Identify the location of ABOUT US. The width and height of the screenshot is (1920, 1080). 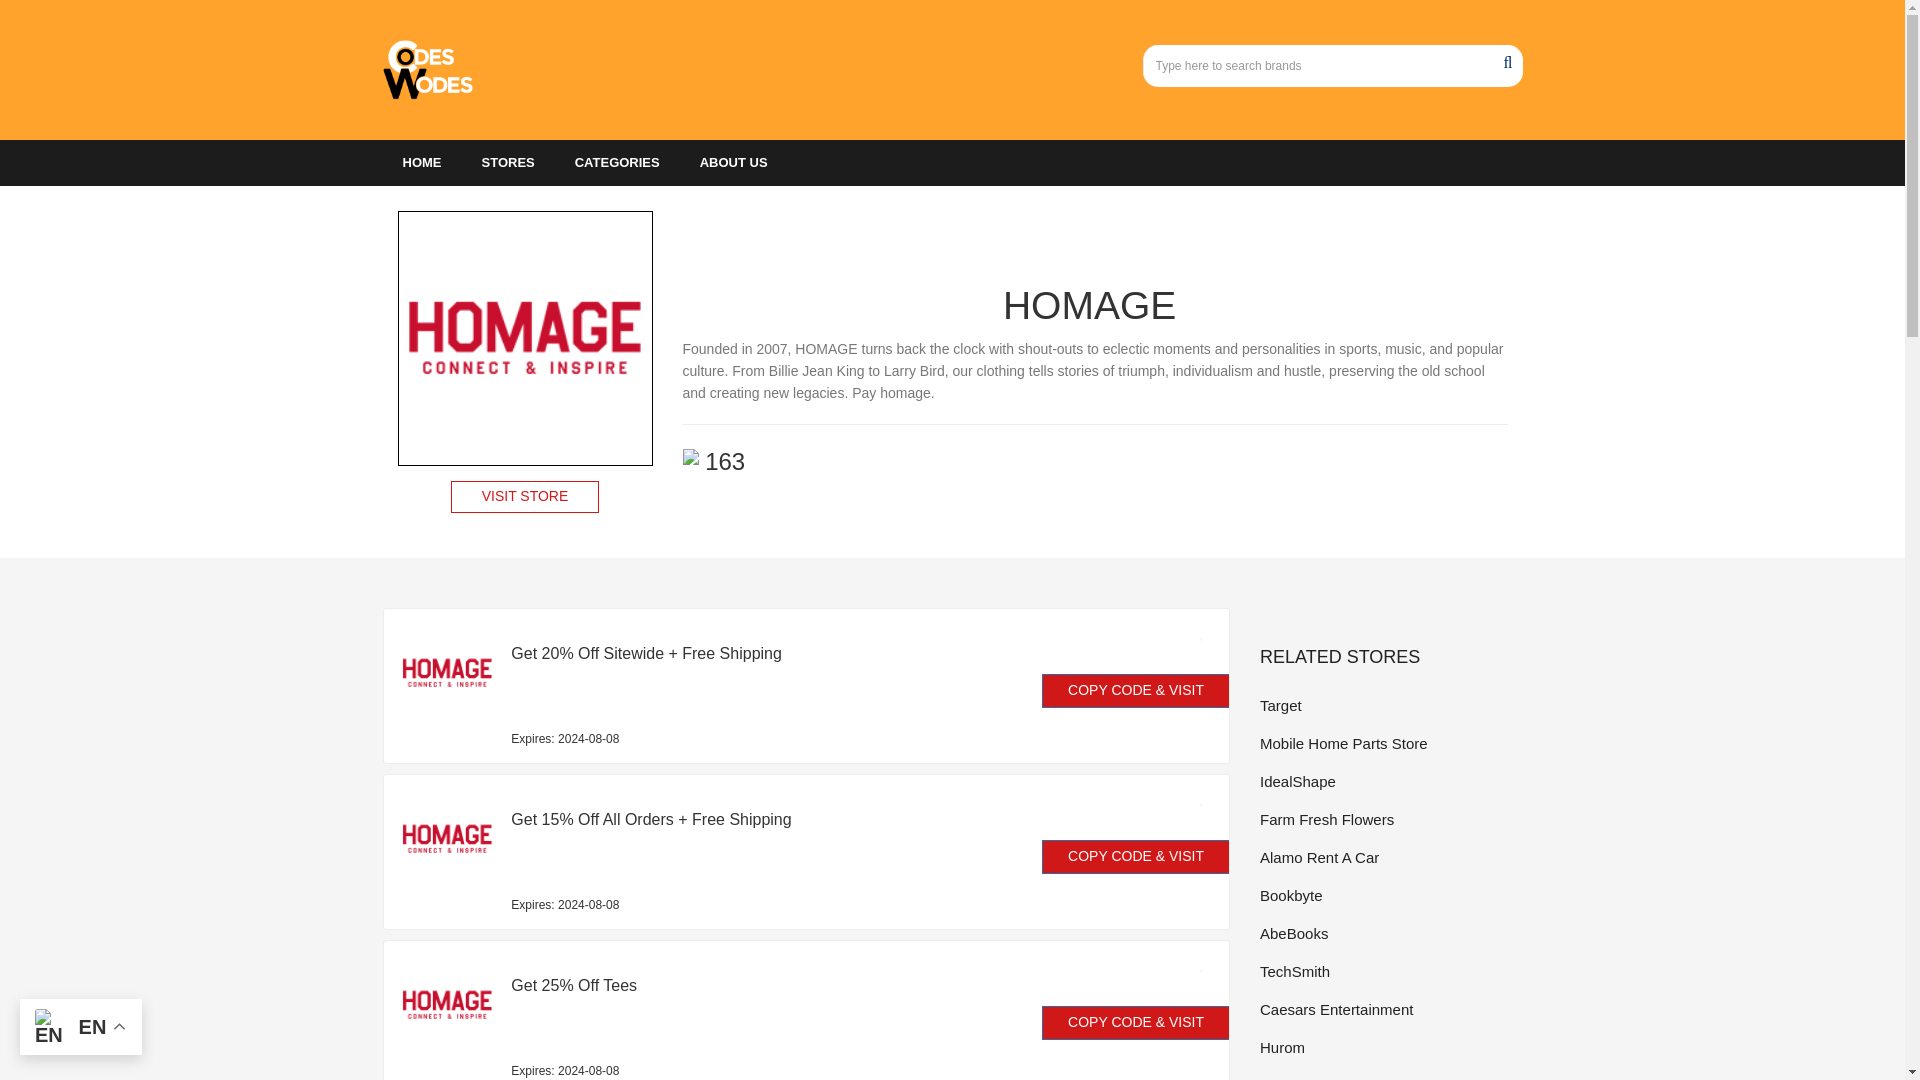
(733, 162).